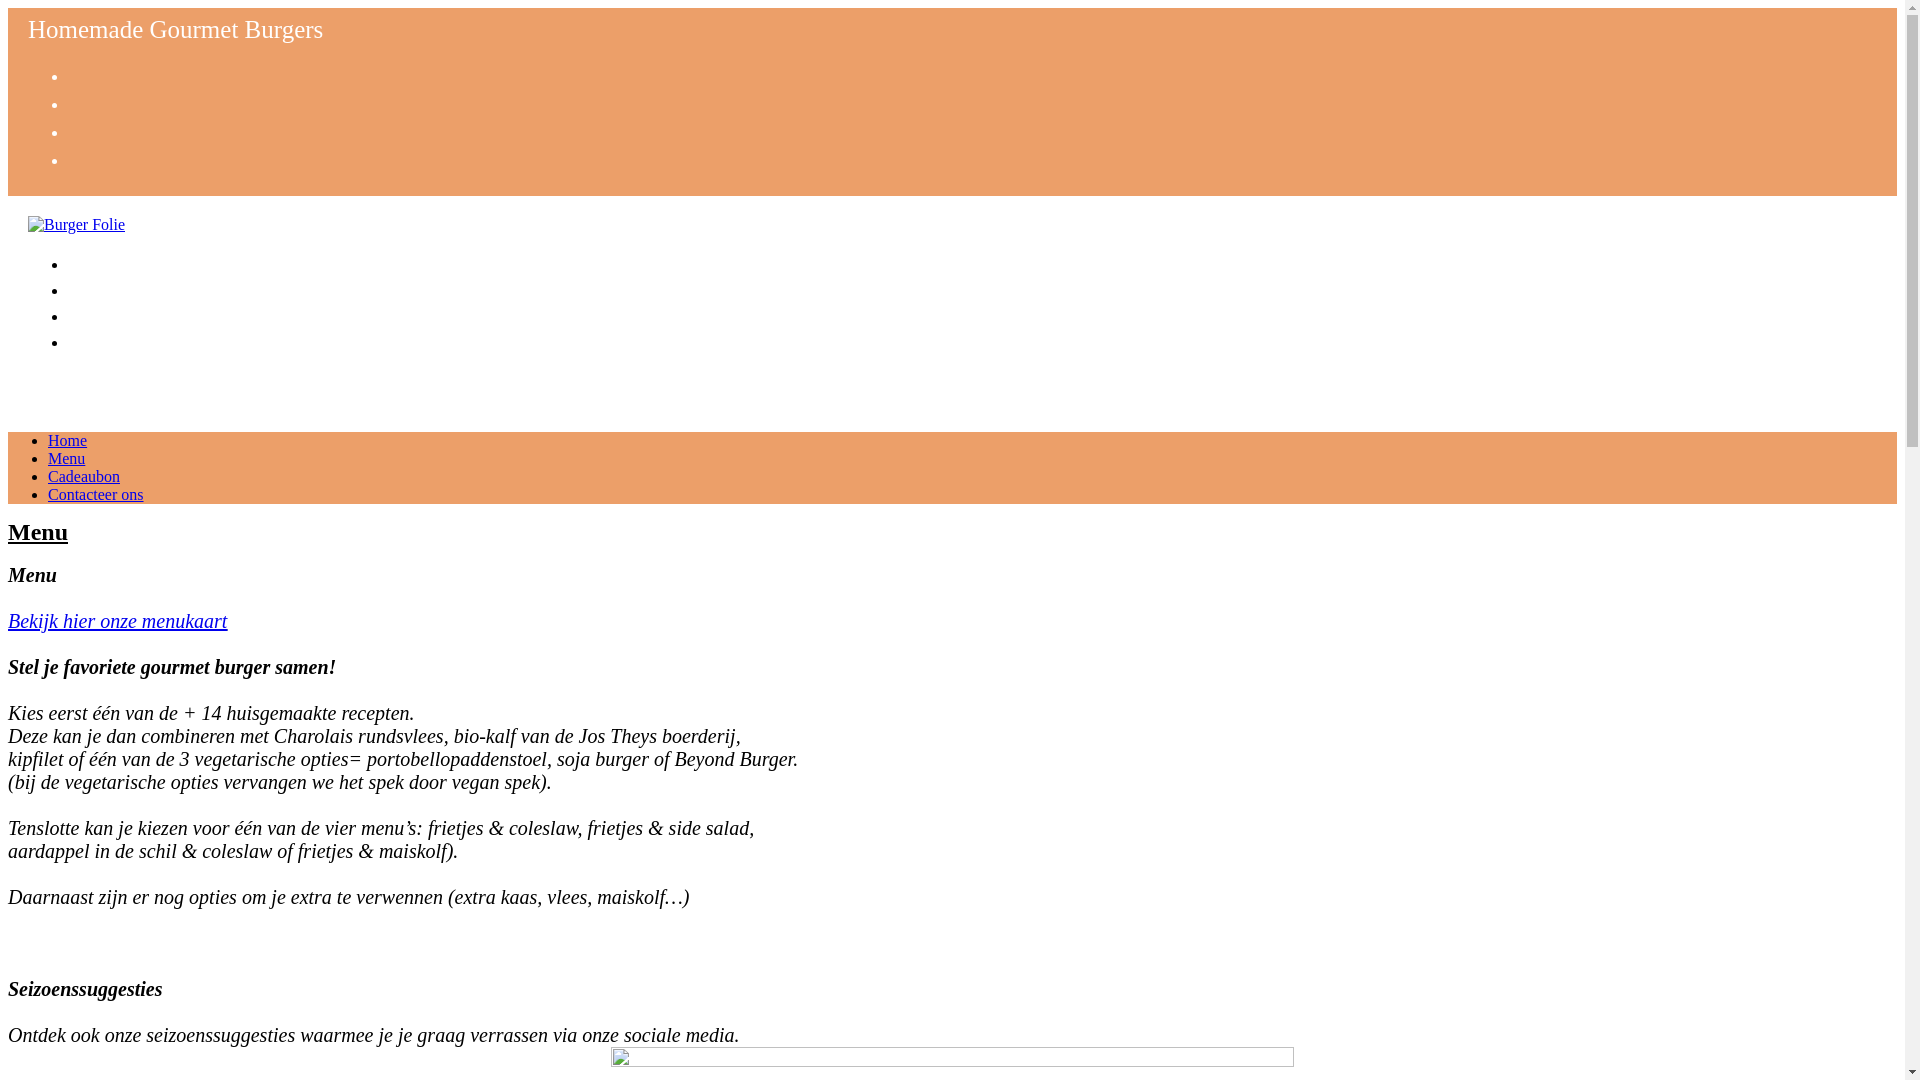  Describe the element at coordinates (8, 8) in the screenshot. I see `Skip to content` at that location.